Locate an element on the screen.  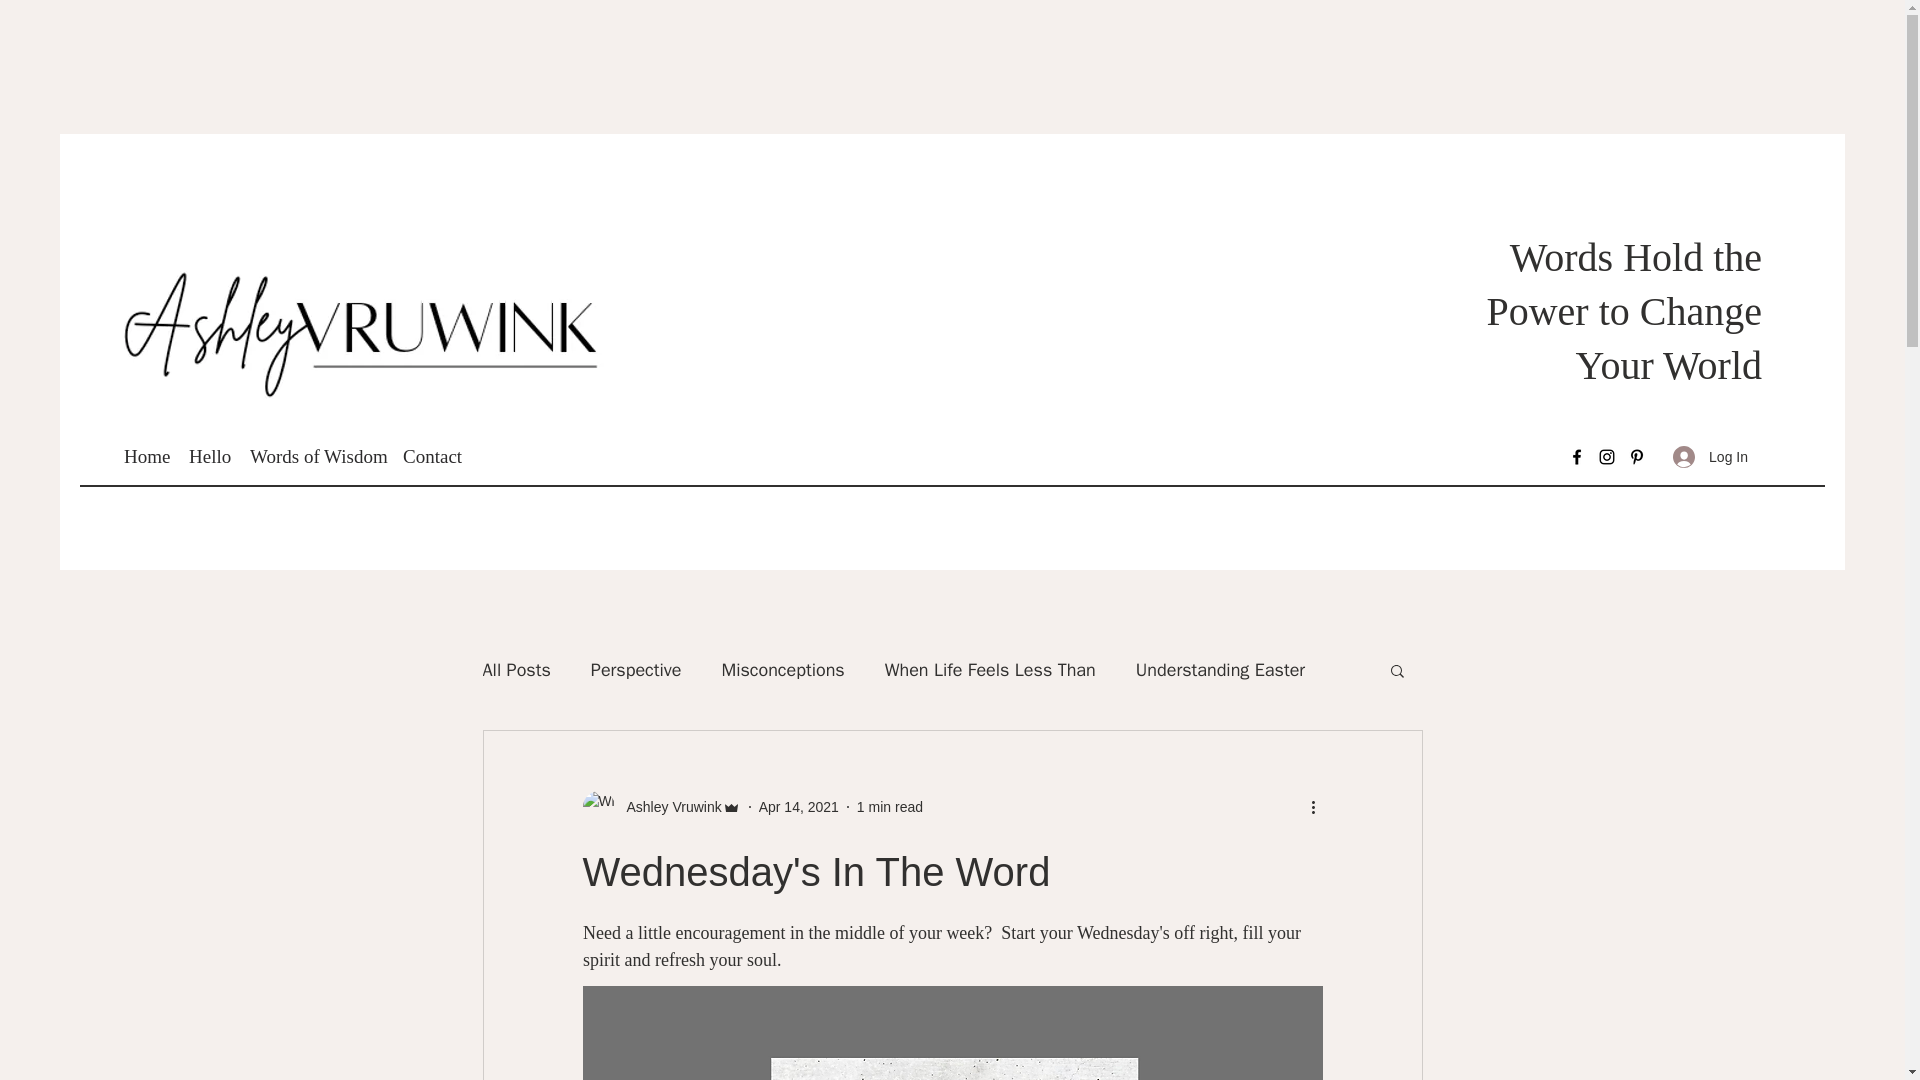
Home is located at coordinates (146, 456).